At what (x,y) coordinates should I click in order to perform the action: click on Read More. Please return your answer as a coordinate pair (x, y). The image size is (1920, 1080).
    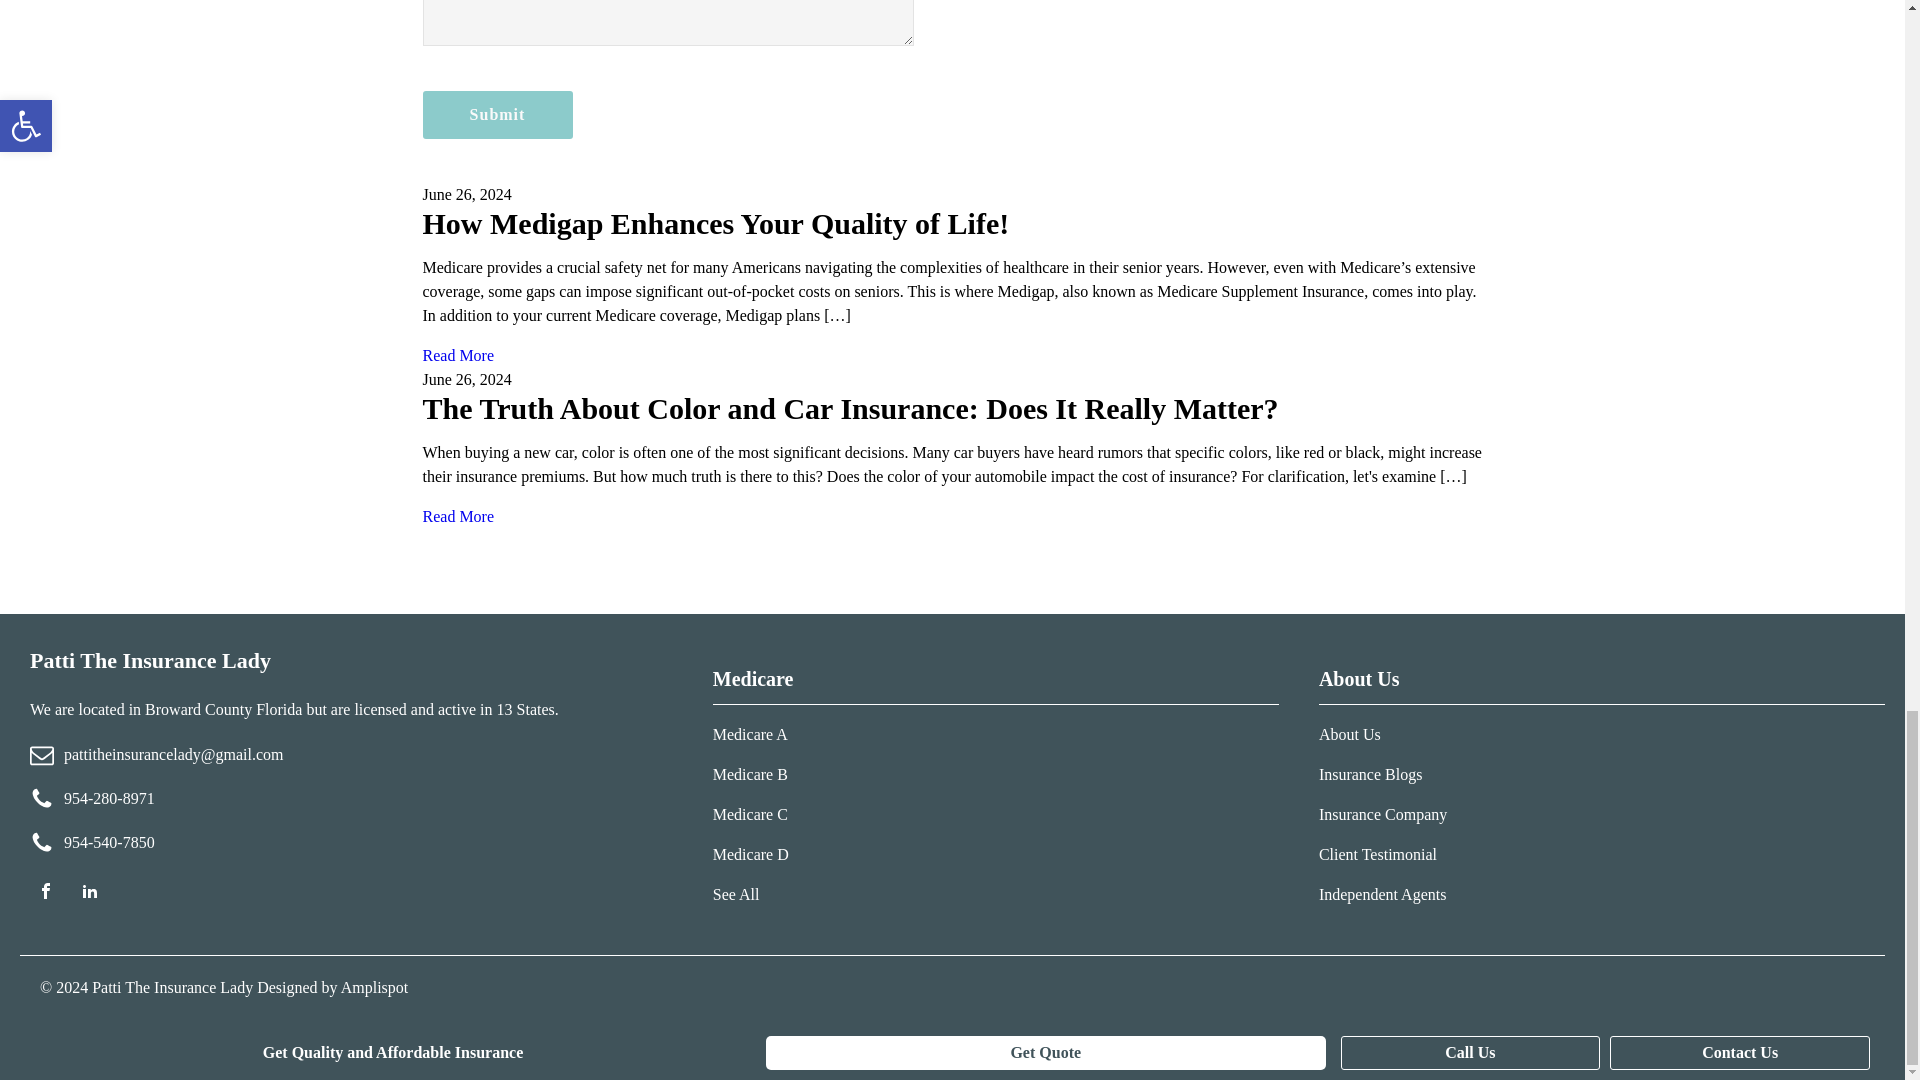
    Looking at the image, I should click on (458, 354).